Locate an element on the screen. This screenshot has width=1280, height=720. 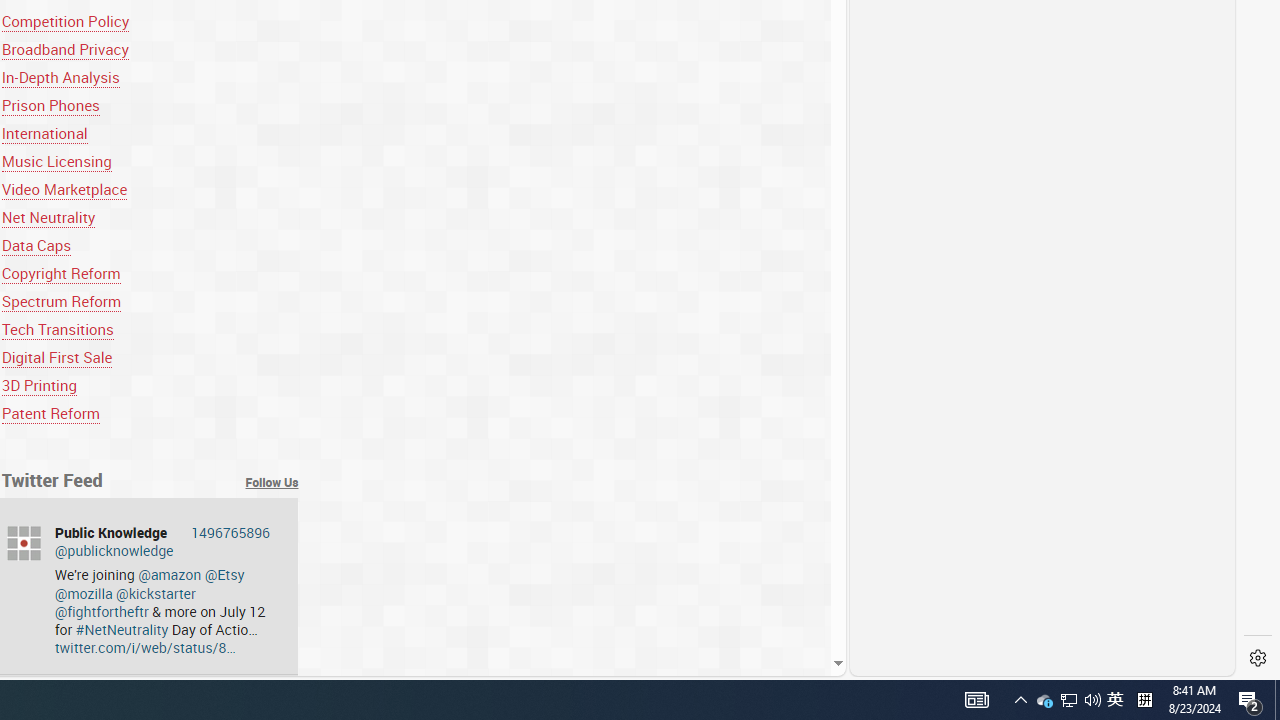
Copyright Reform is located at coordinates (150, 272).